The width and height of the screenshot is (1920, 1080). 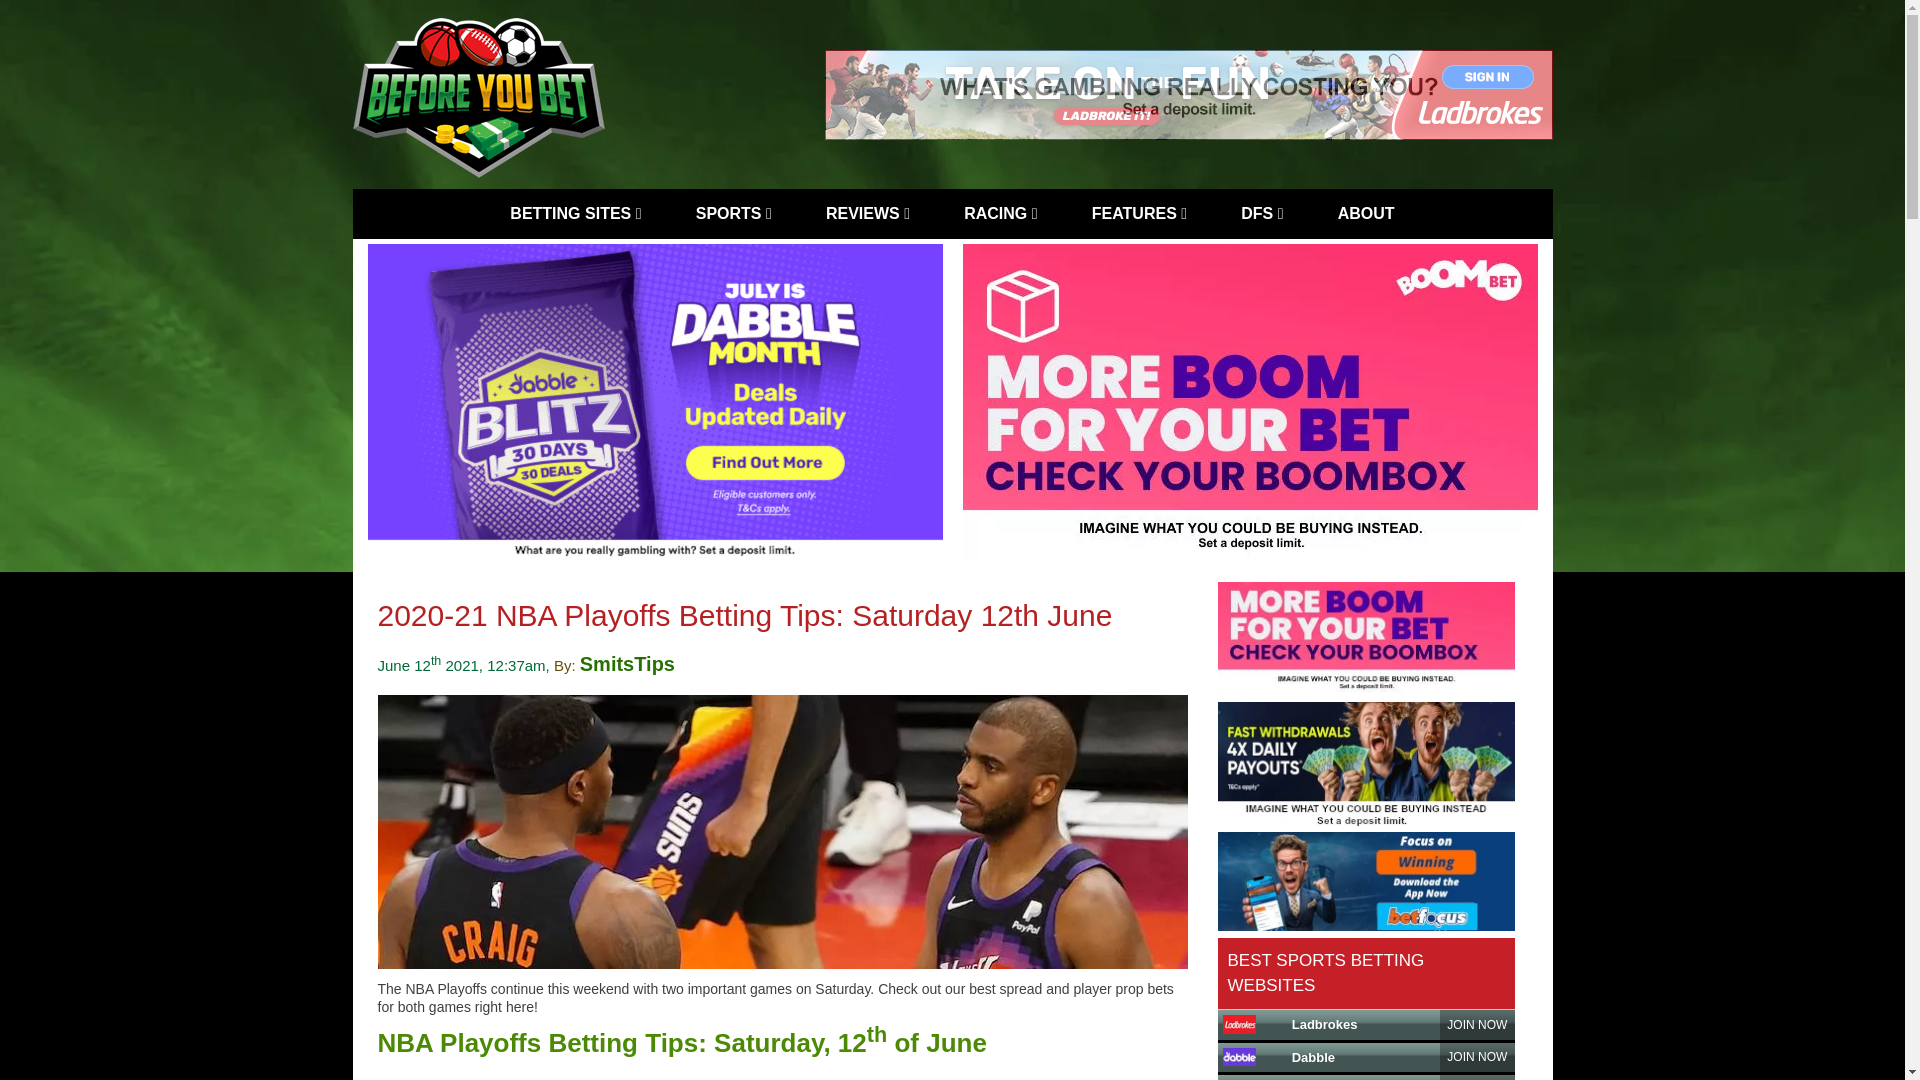 What do you see at coordinates (868, 213) in the screenshot?
I see `Reviews` at bounding box center [868, 213].